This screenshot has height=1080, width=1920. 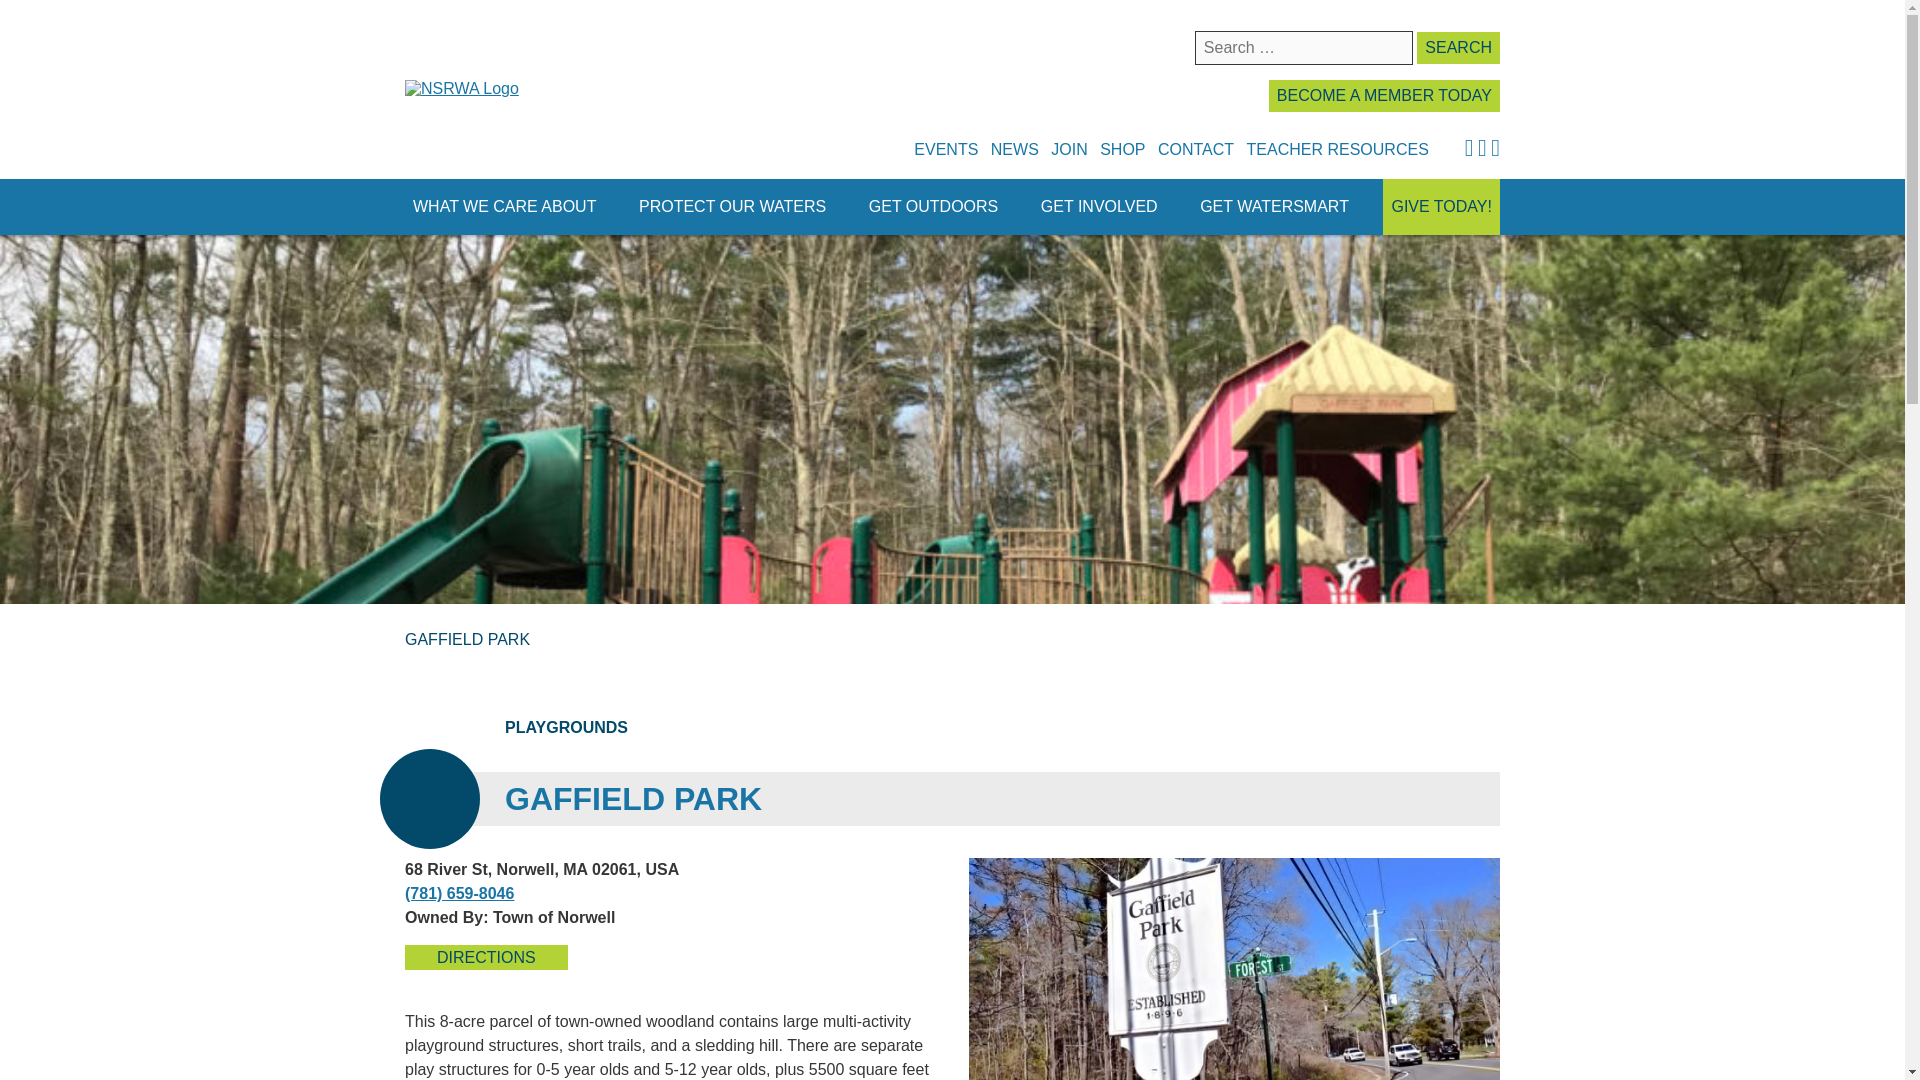 What do you see at coordinates (1014, 148) in the screenshot?
I see `NEWS` at bounding box center [1014, 148].